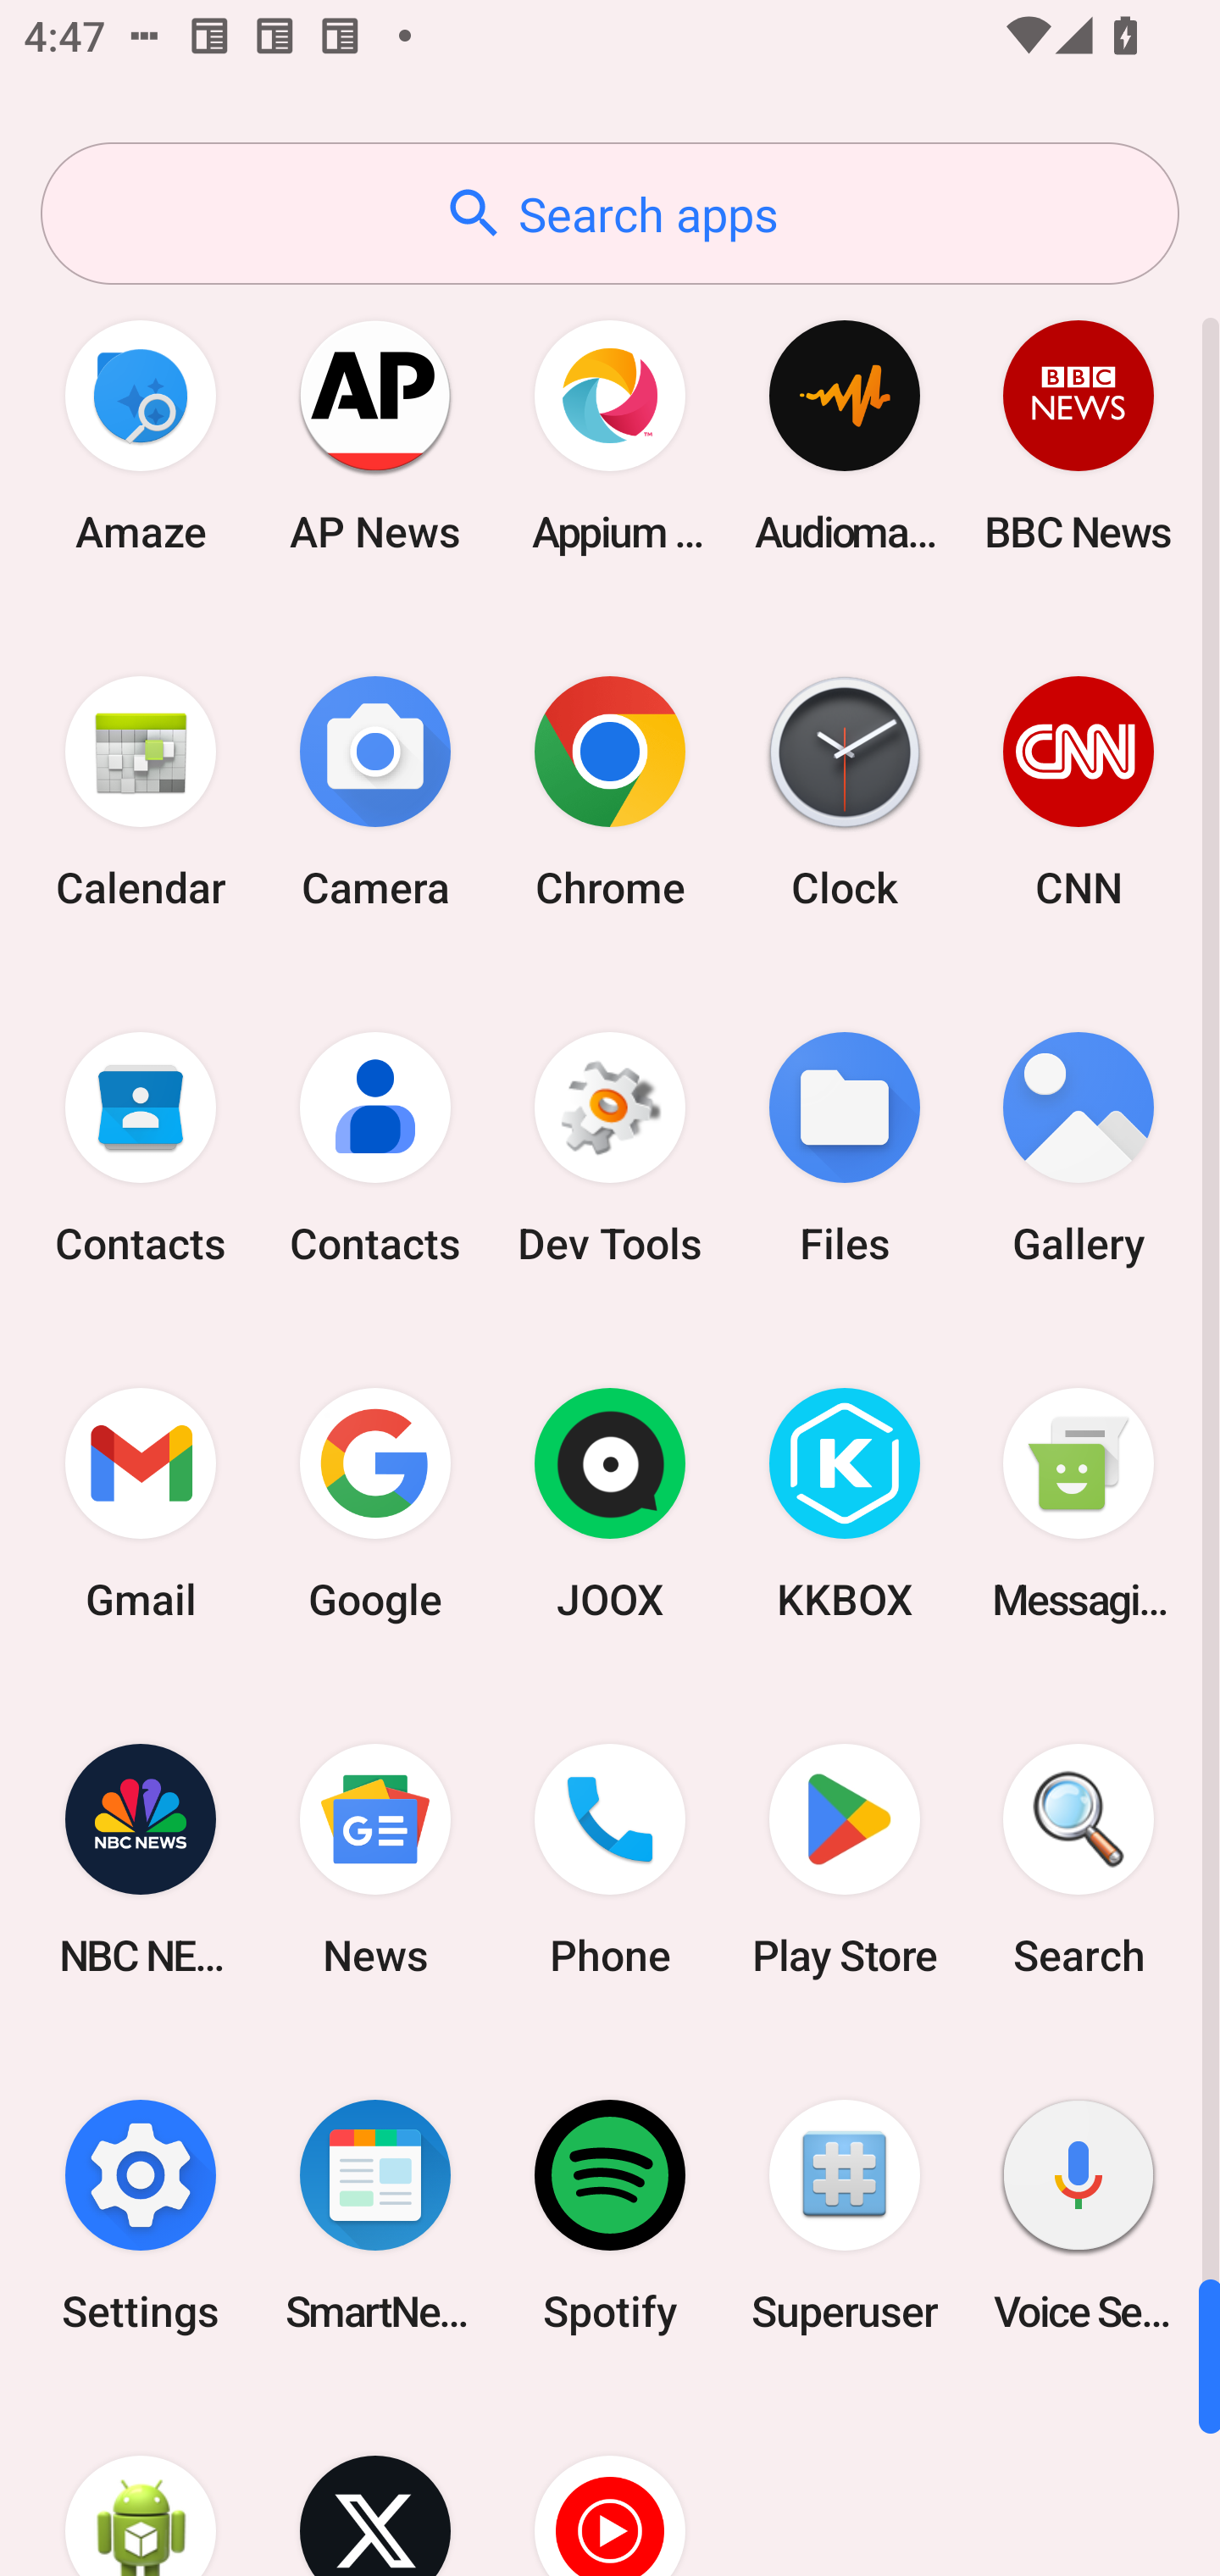  Describe the element at coordinates (375, 436) in the screenshot. I see `AP News` at that location.